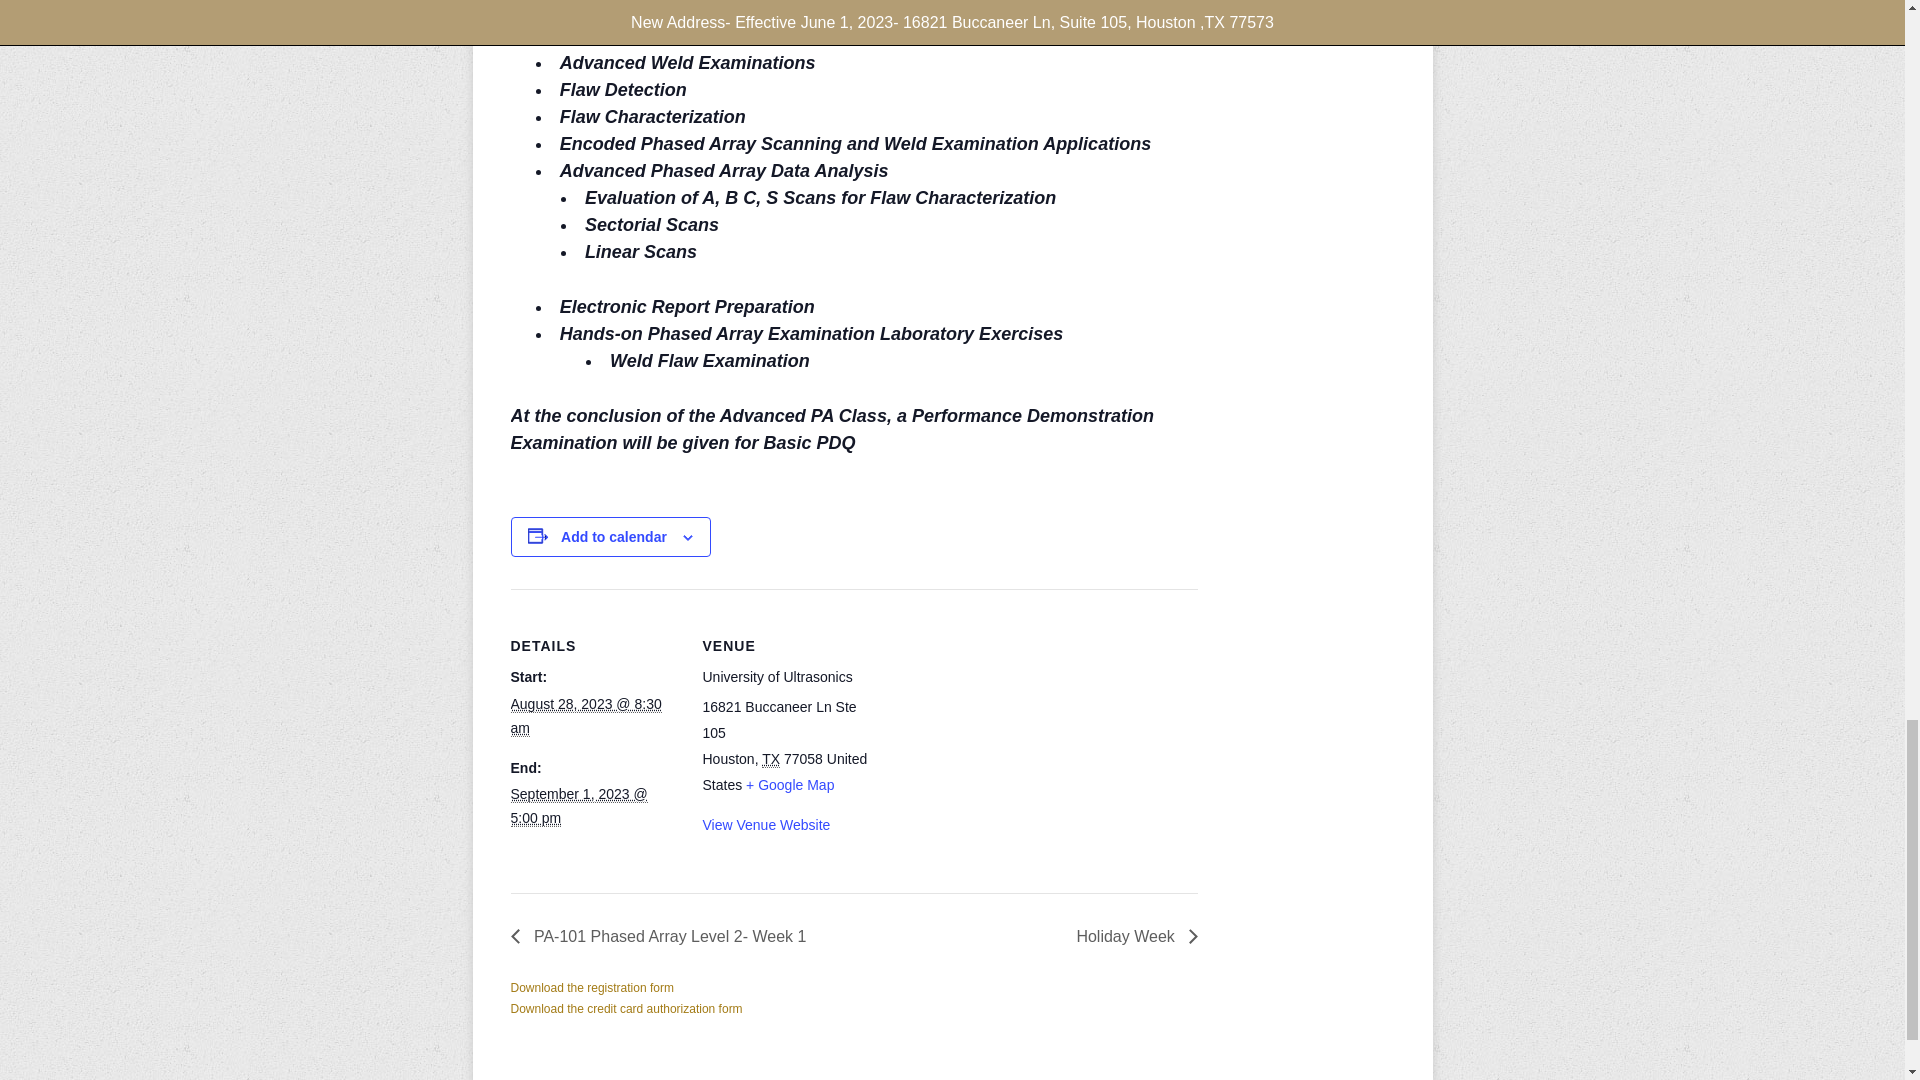  What do you see at coordinates (578, 806) in the screenshot?
I see `2023-09-01` at bounding box center [578, 806].